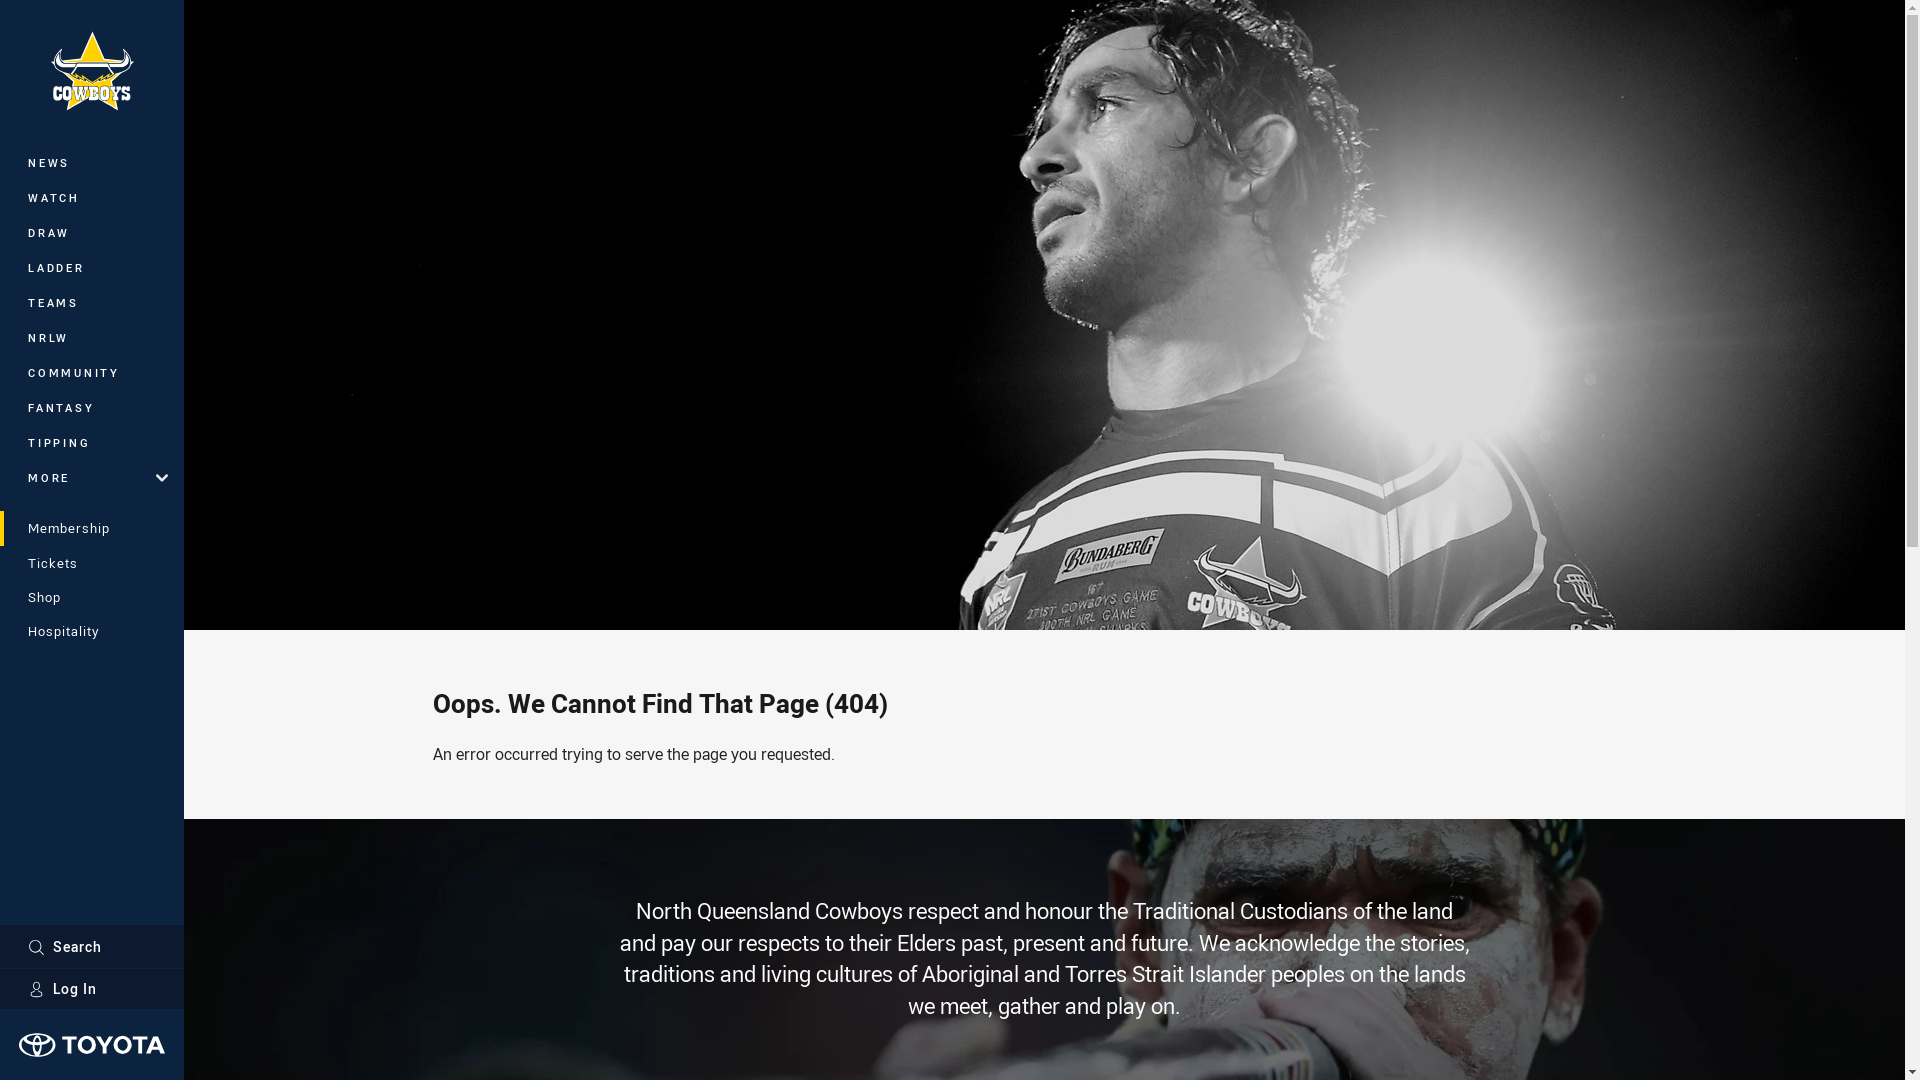 The image size is (1920, 1080). Describe the element at coordinates (92, 989) in the screenshot. I see `Log In` at that location.